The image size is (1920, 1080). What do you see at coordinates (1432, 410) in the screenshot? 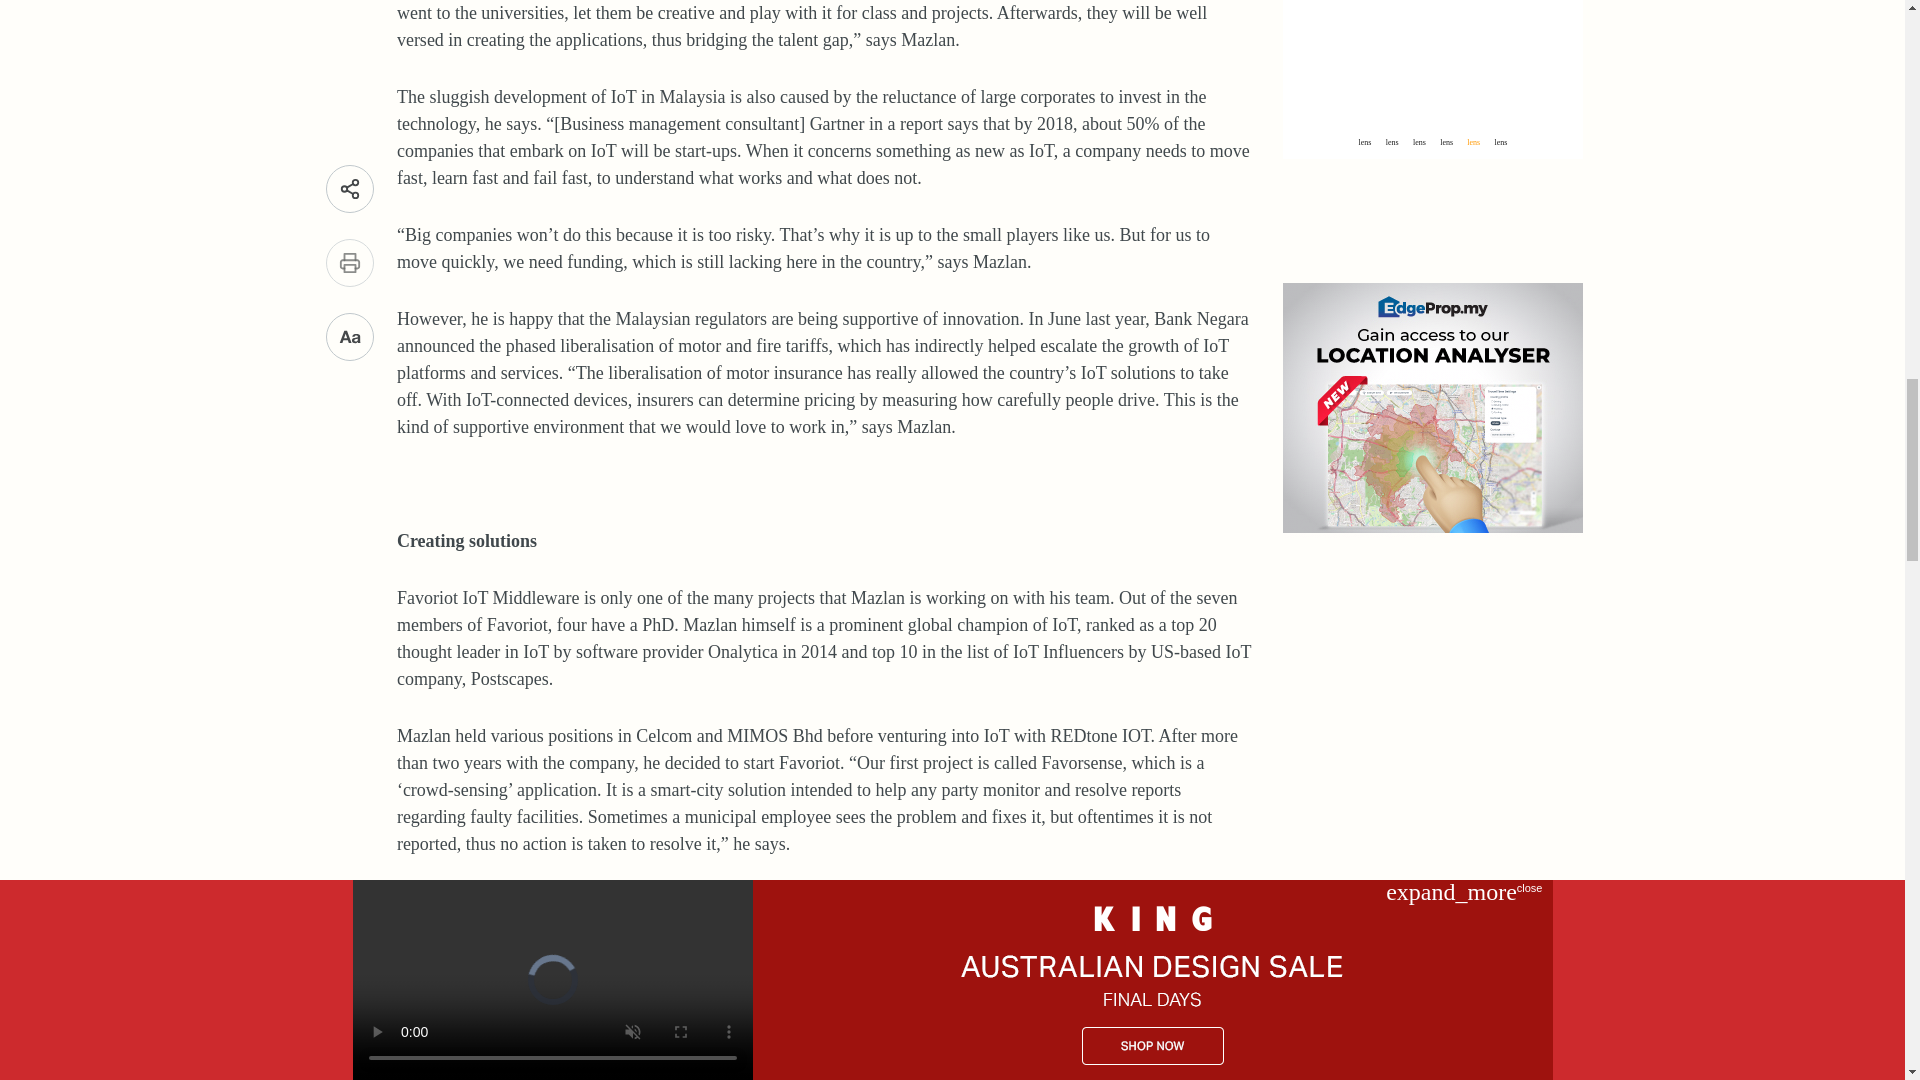
I see `3rd party ad content` at bounding box center [1432, 410].